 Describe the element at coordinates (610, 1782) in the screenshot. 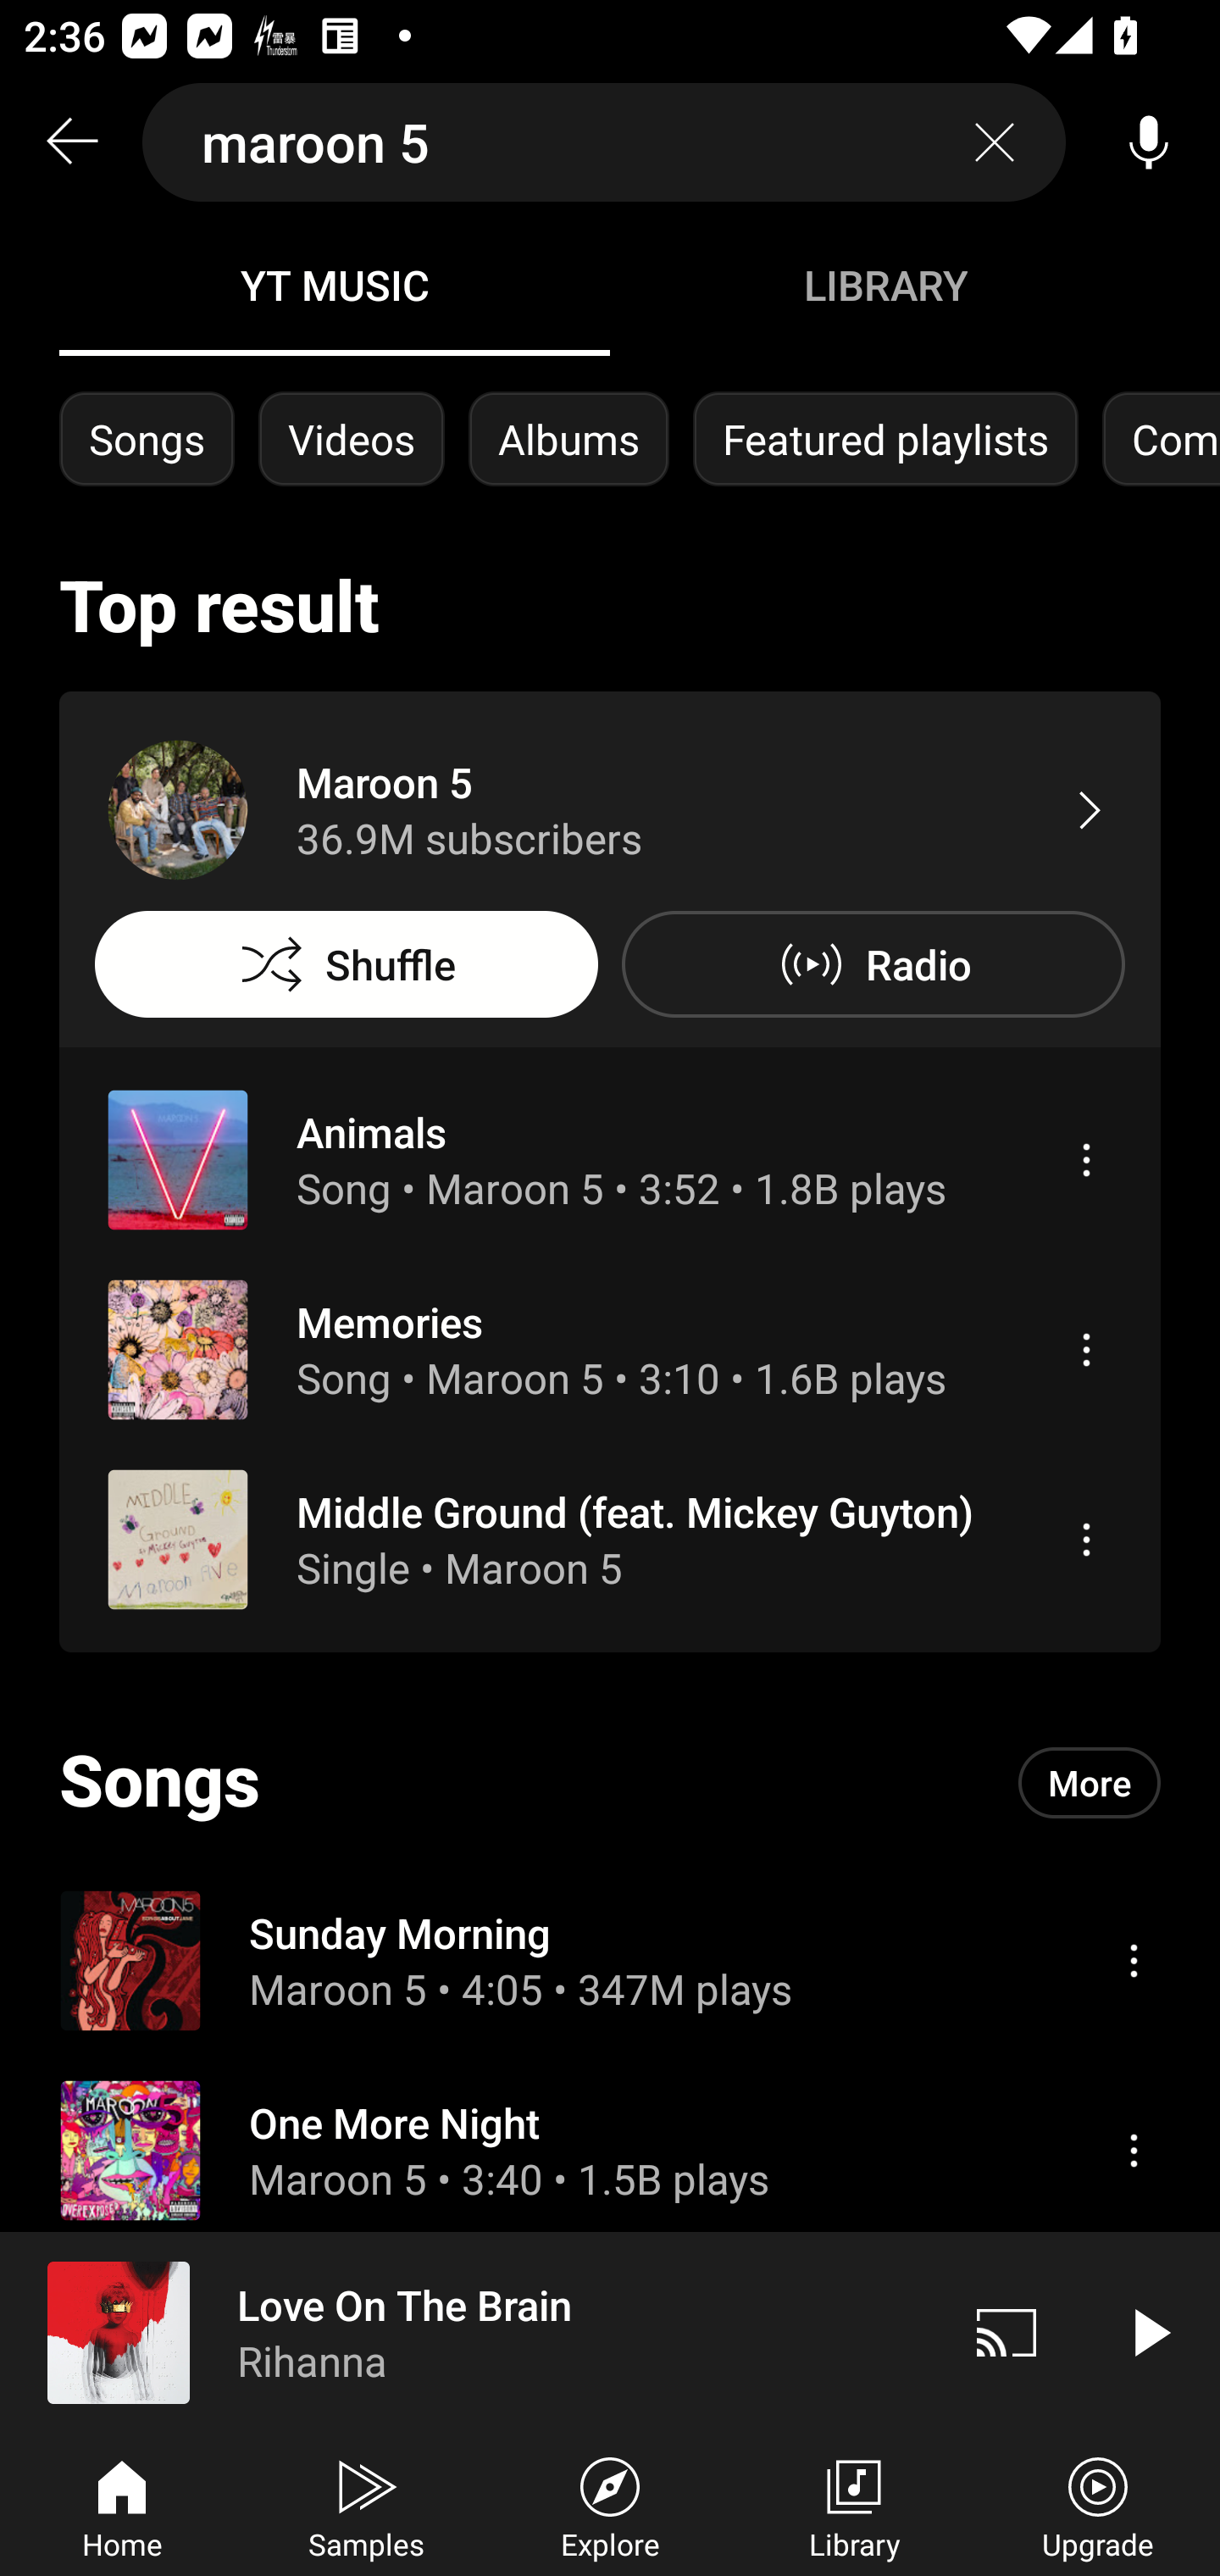

I see `Songs More More` at that location.